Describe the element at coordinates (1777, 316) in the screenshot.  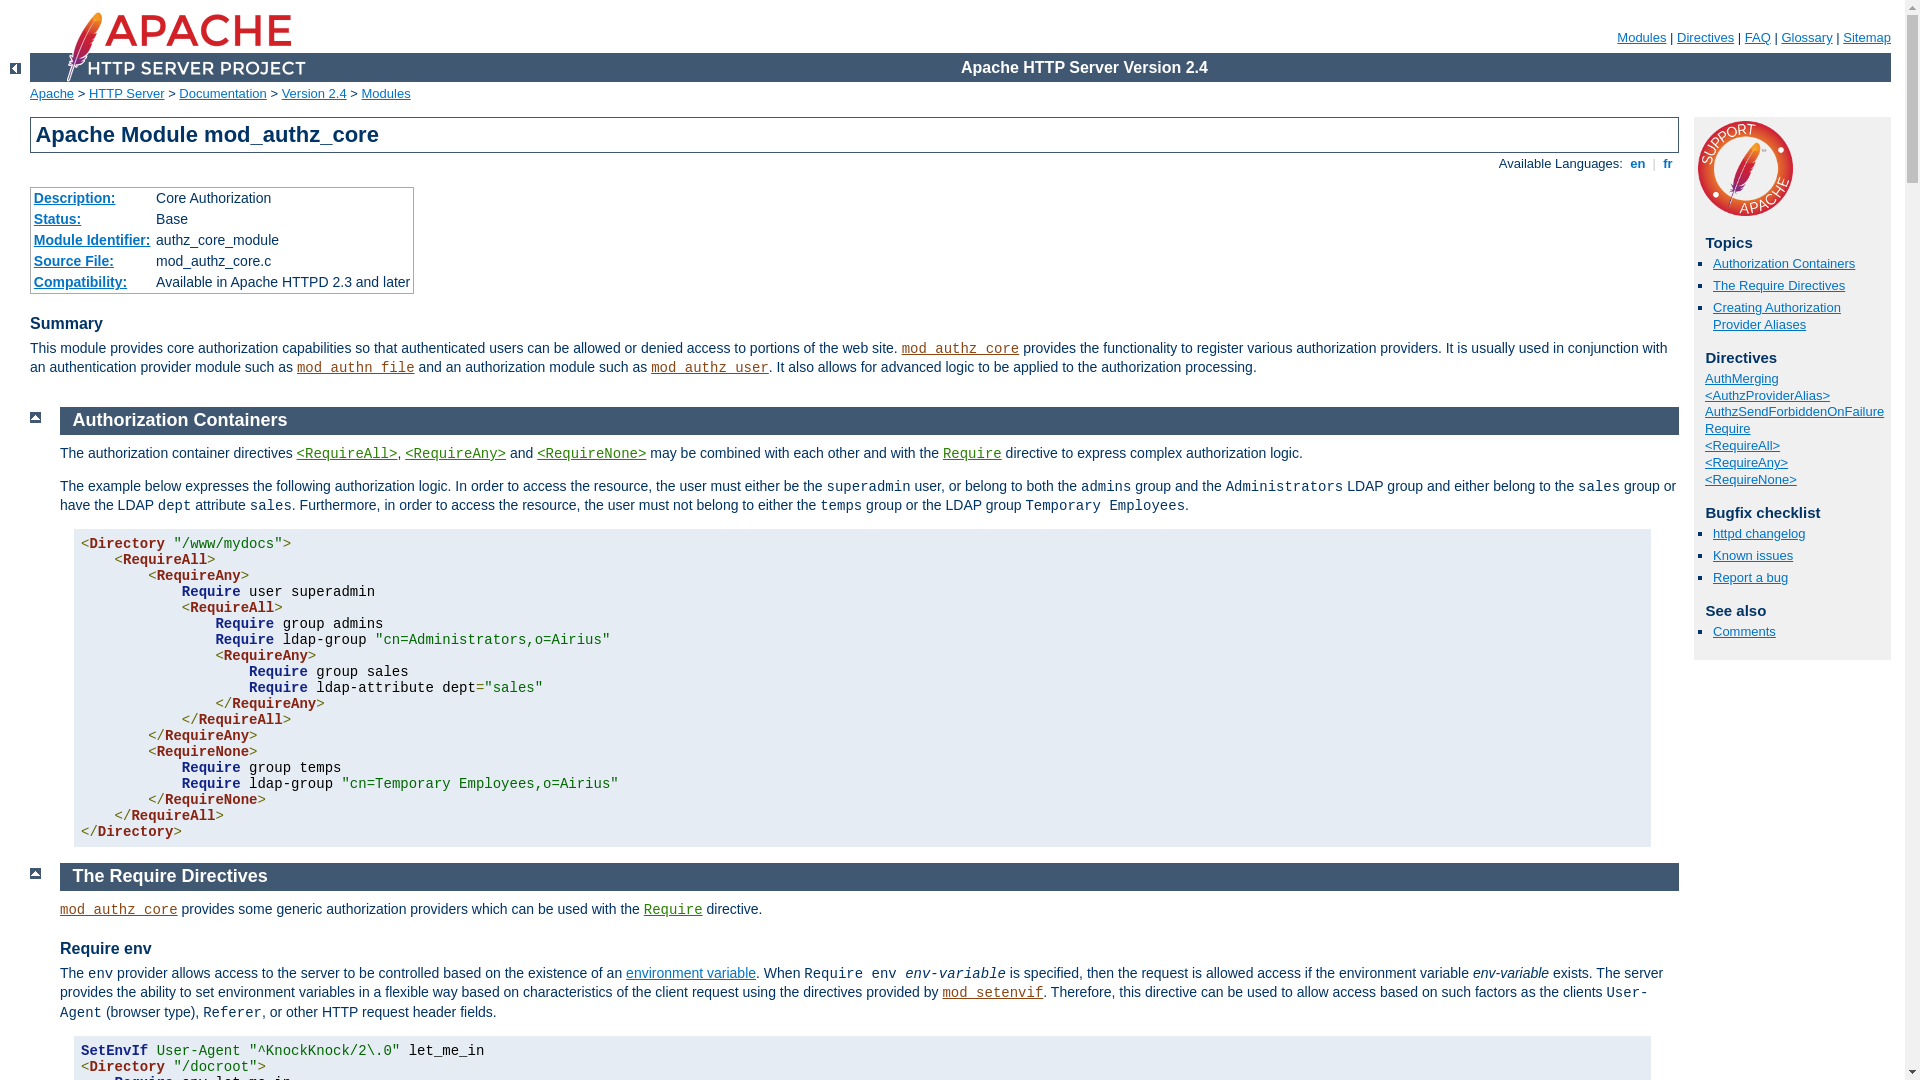
I see `Creating Authorization Provider Aliases` at that location.